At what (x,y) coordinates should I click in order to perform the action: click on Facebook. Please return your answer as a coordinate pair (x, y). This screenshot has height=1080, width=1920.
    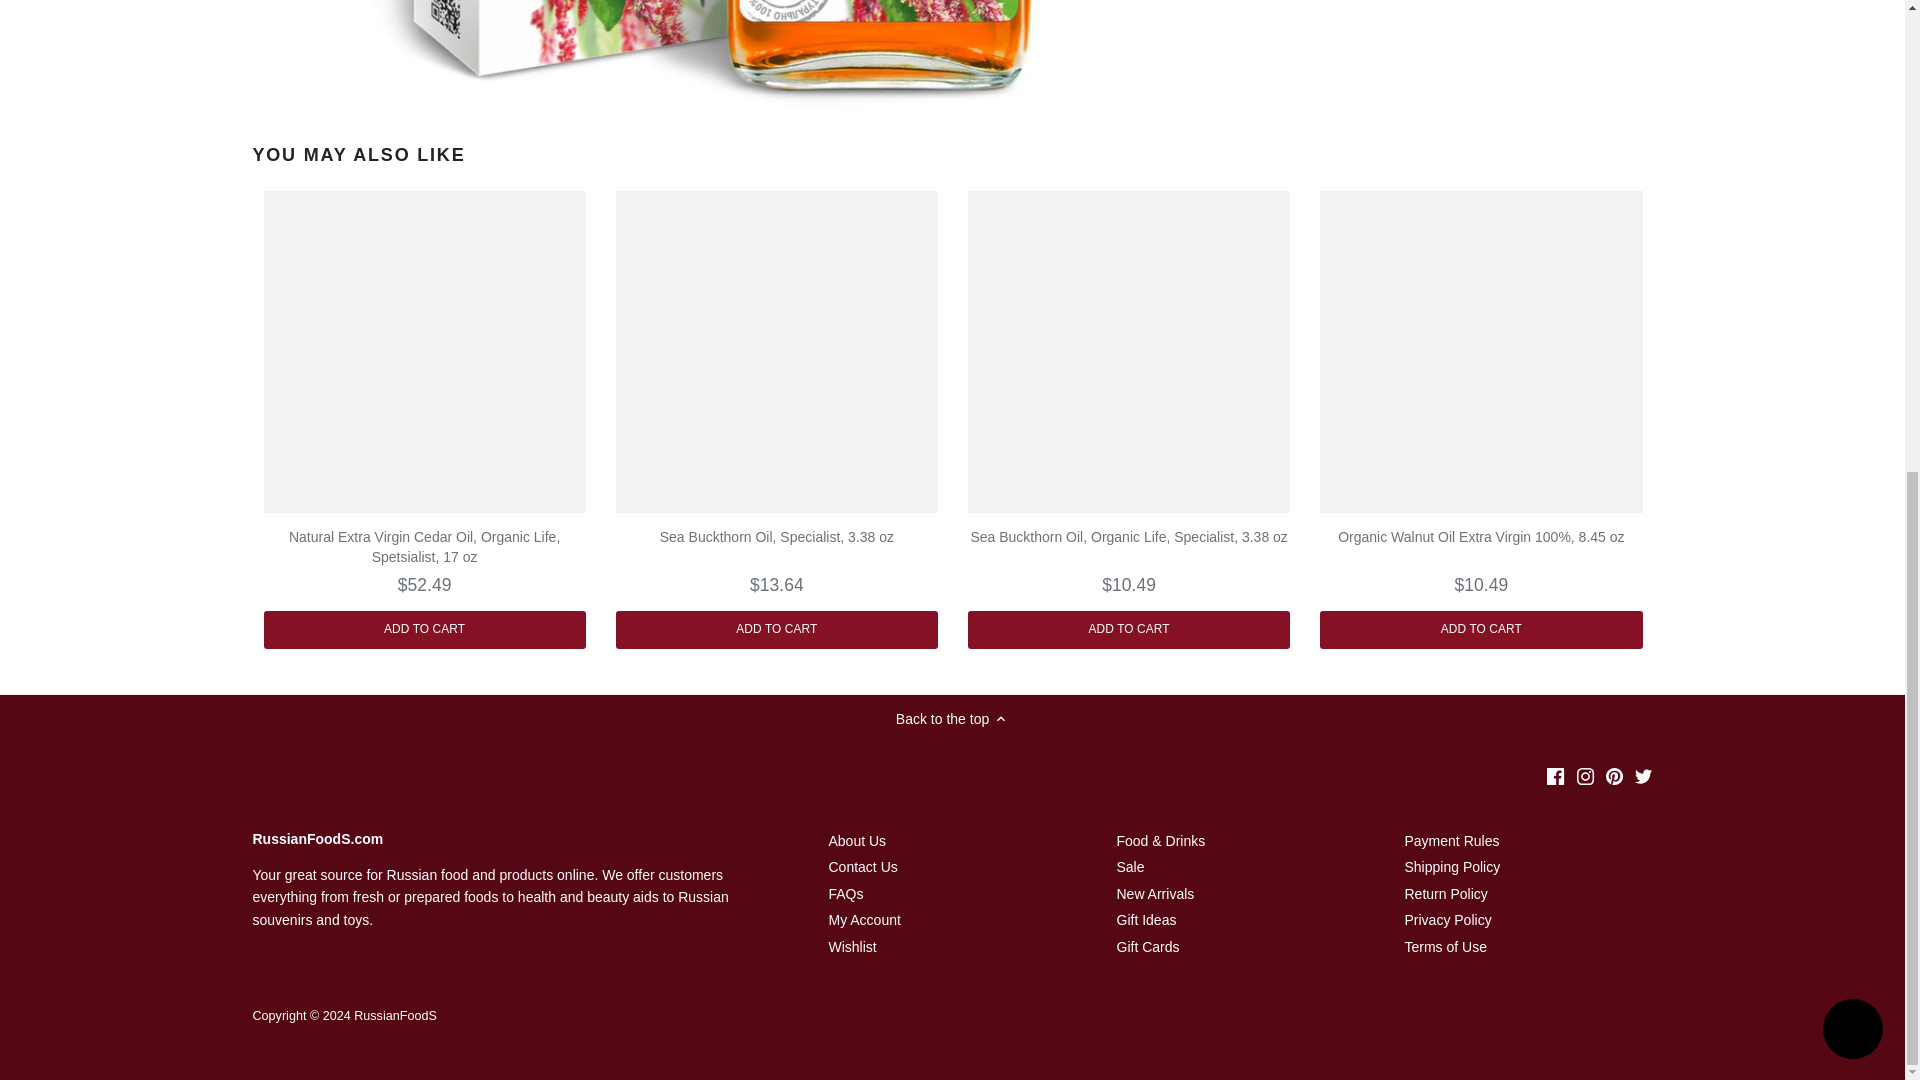
    Looking at the image, I should click on (1556, 776).